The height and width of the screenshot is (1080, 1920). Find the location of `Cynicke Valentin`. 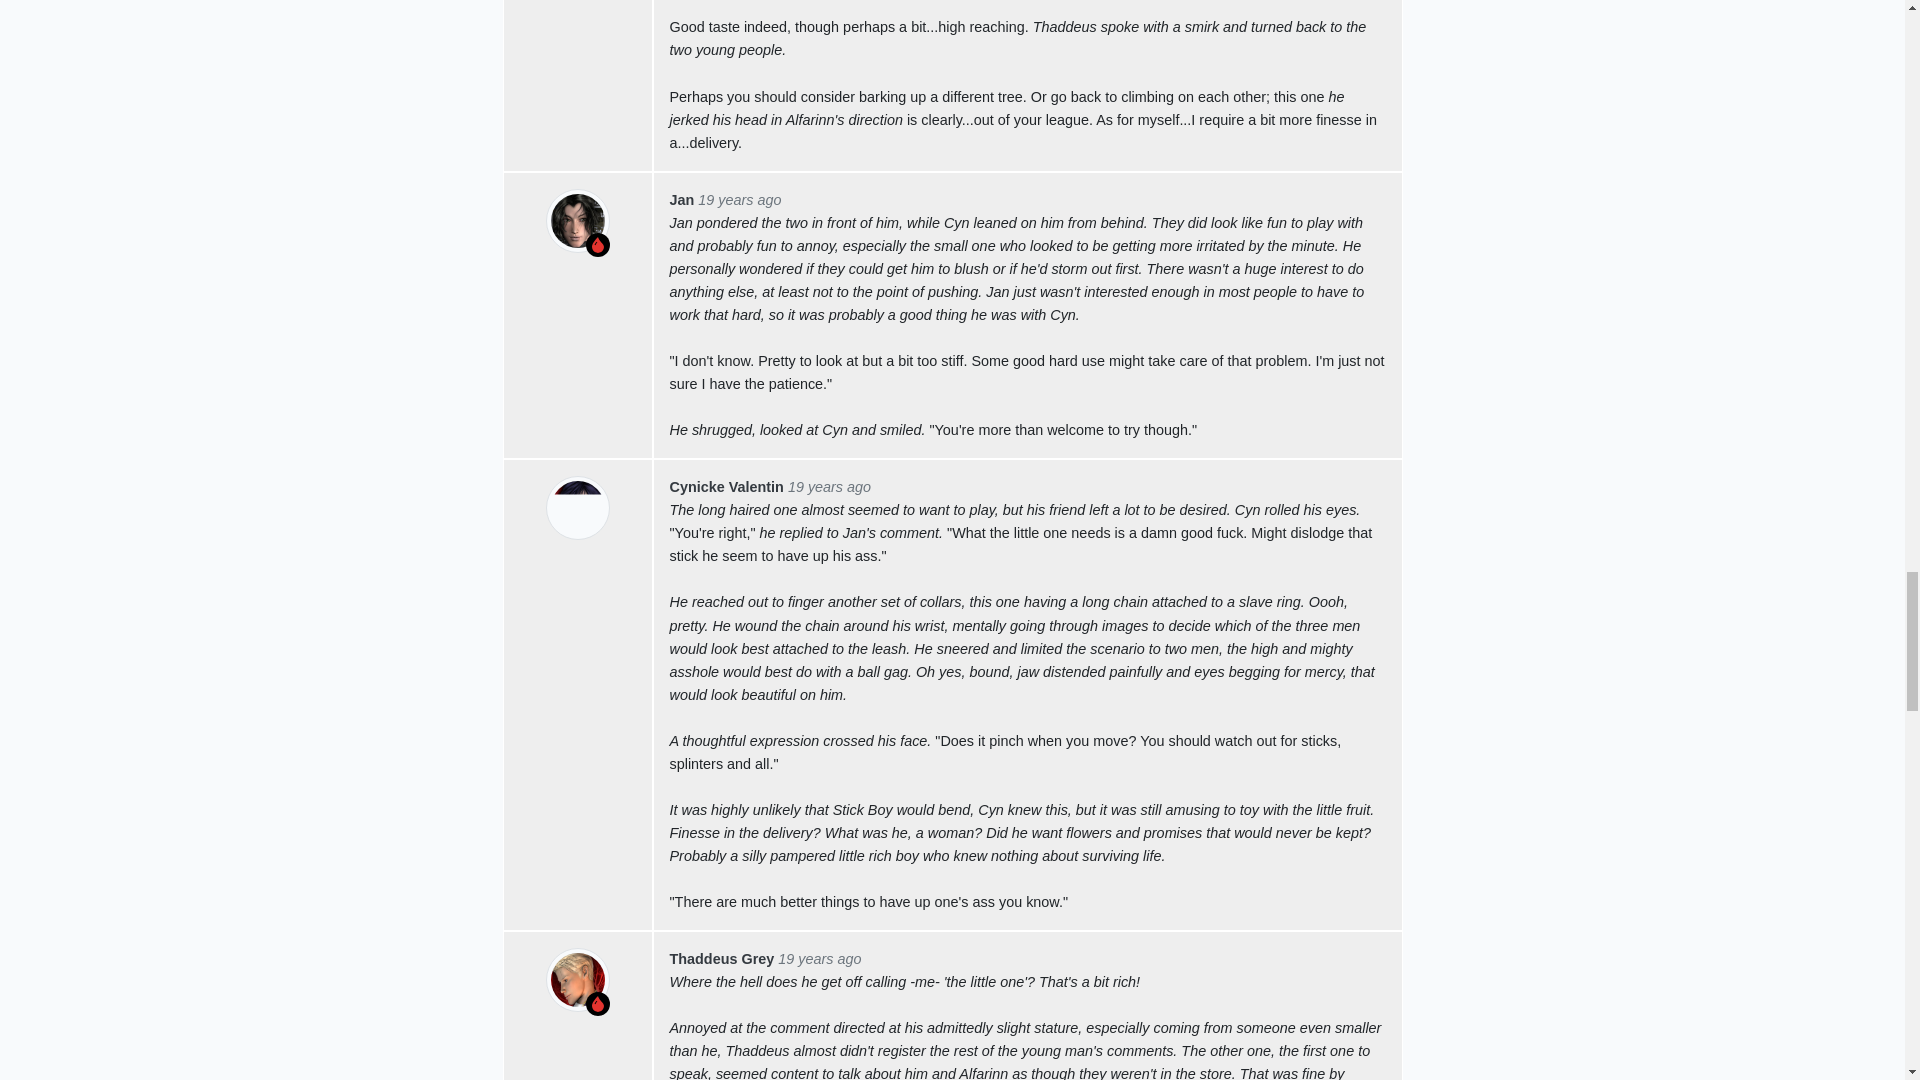

Cynicke Valentin is located at coordinates (726, 486).